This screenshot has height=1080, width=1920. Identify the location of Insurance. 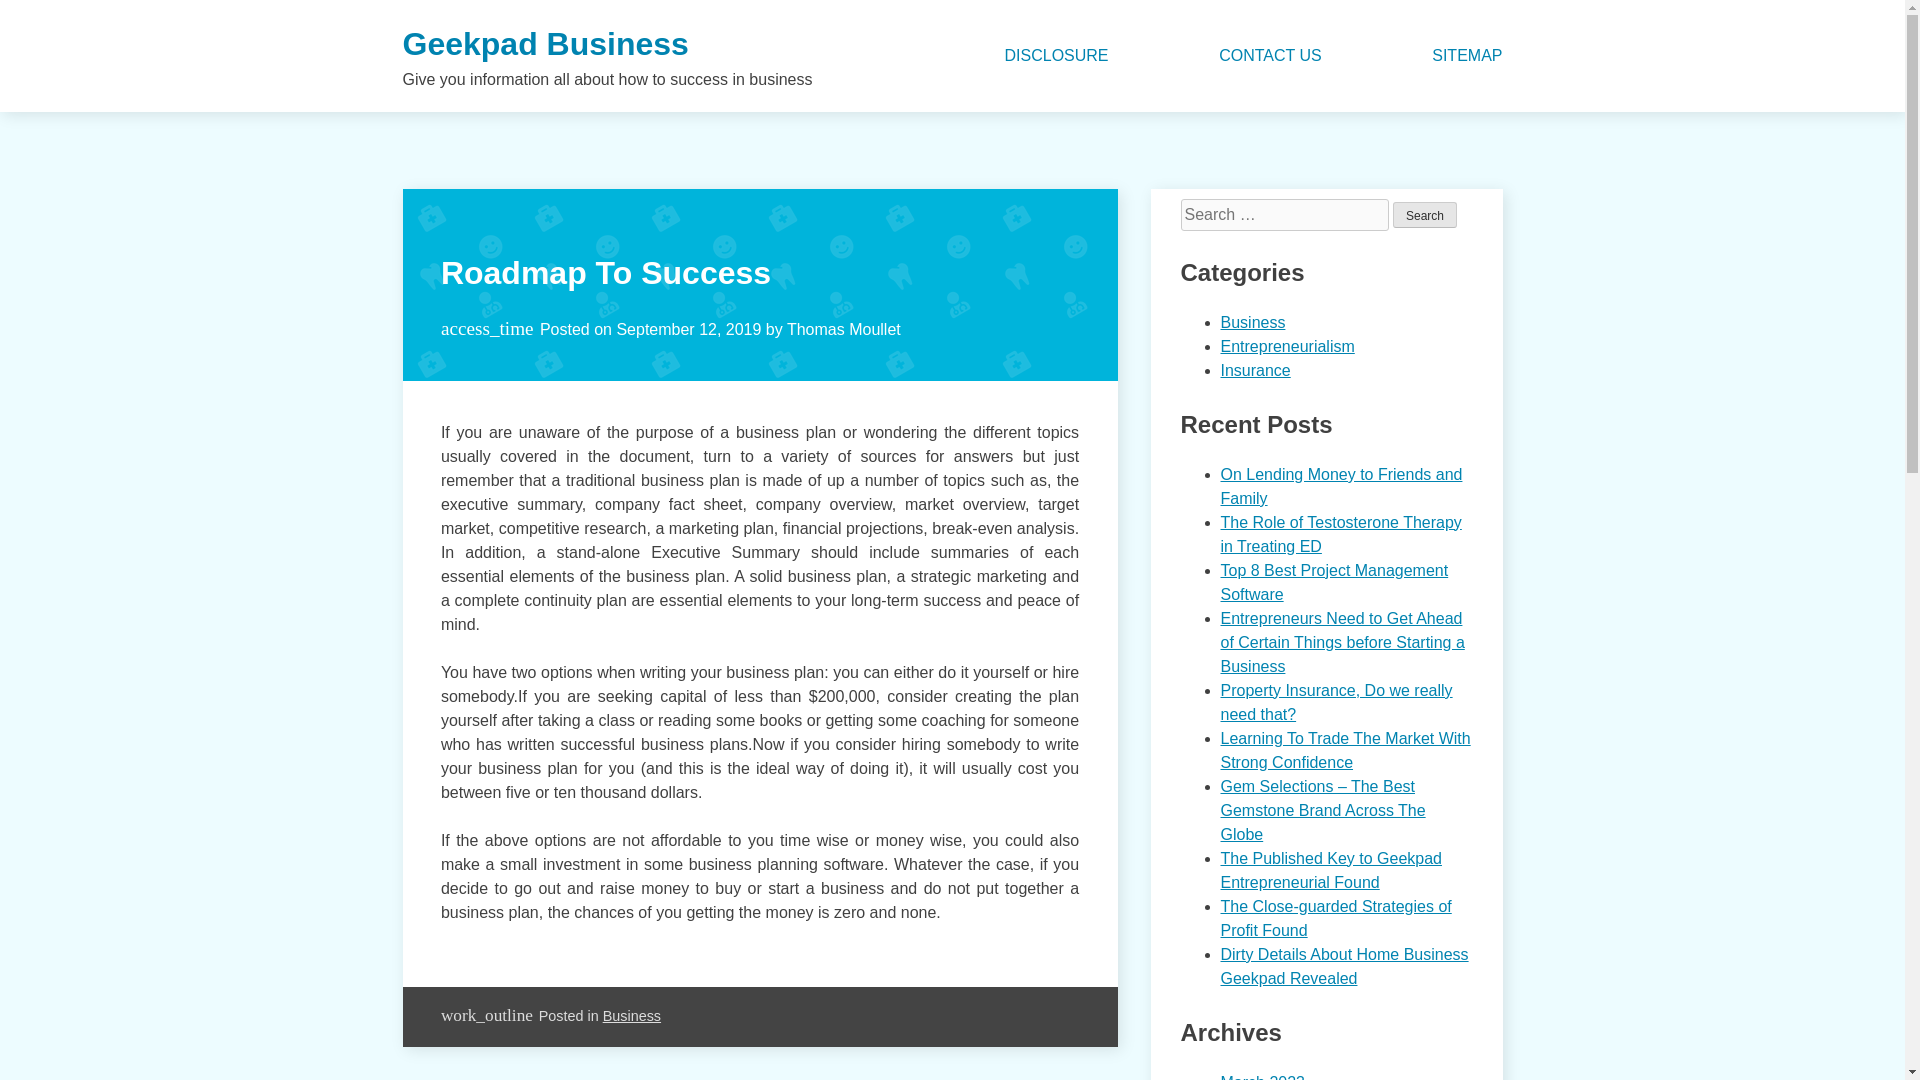
(1254, 370).